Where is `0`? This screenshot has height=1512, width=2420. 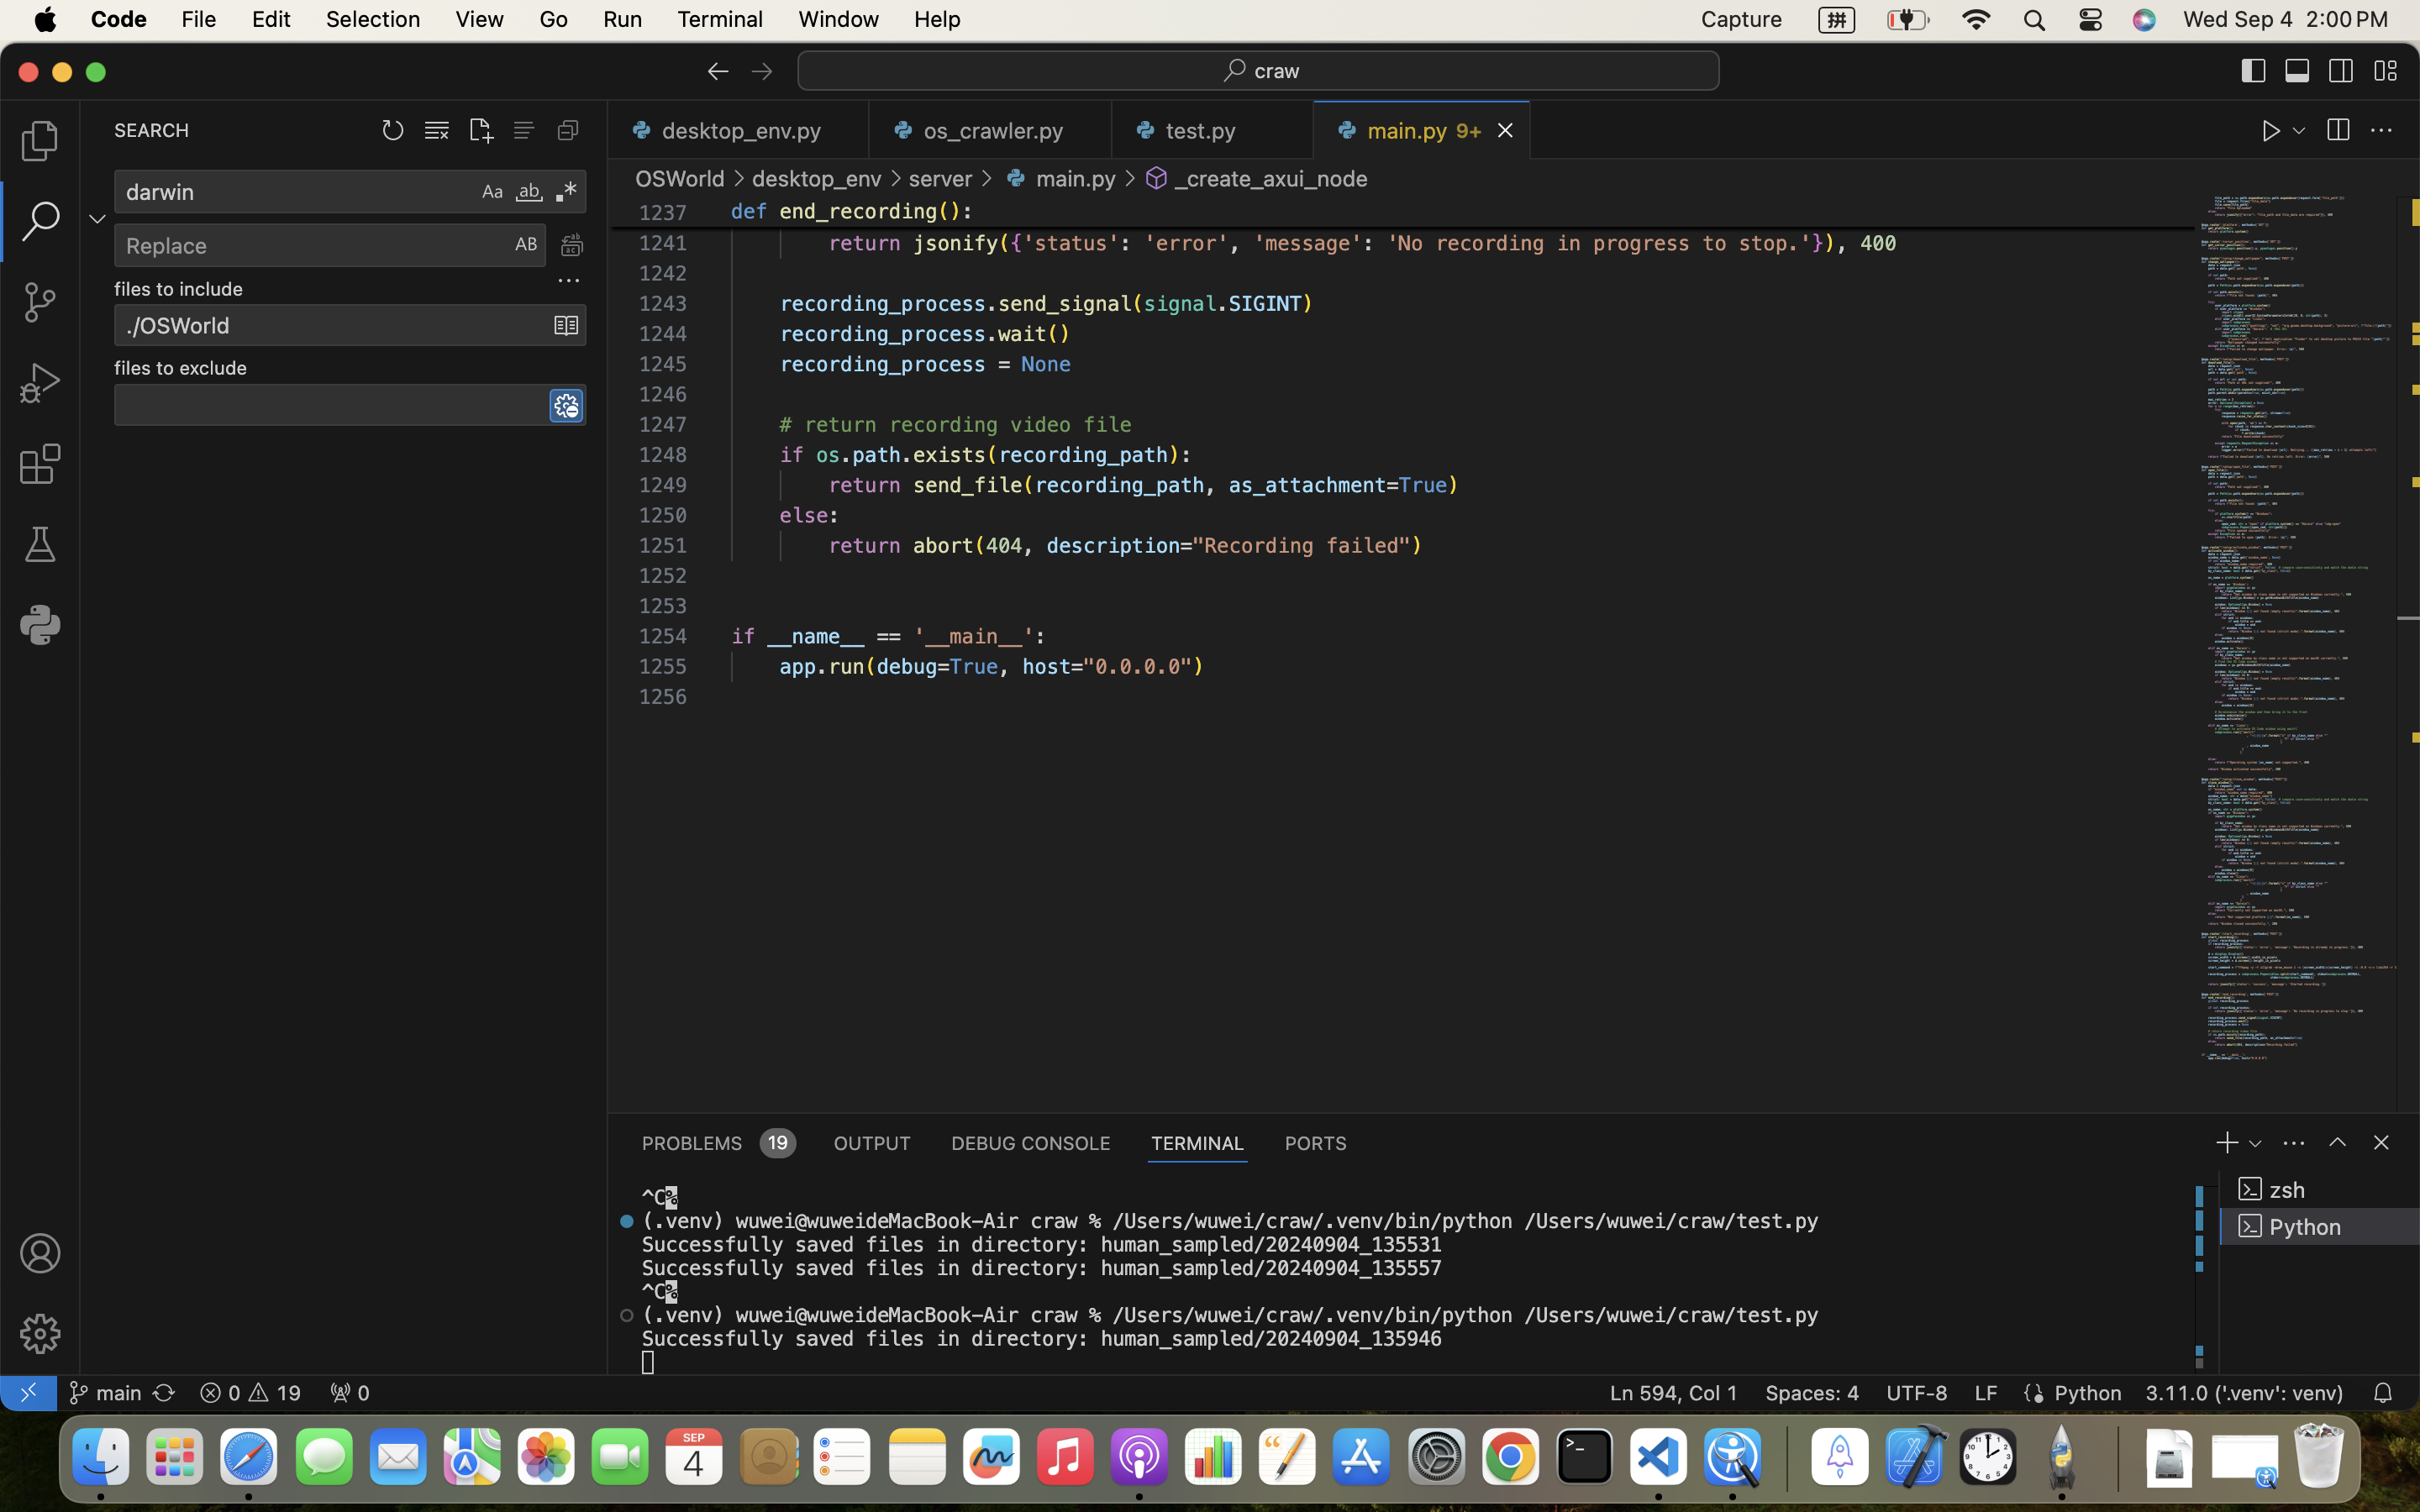 0 is located at coordinates (40, 625).